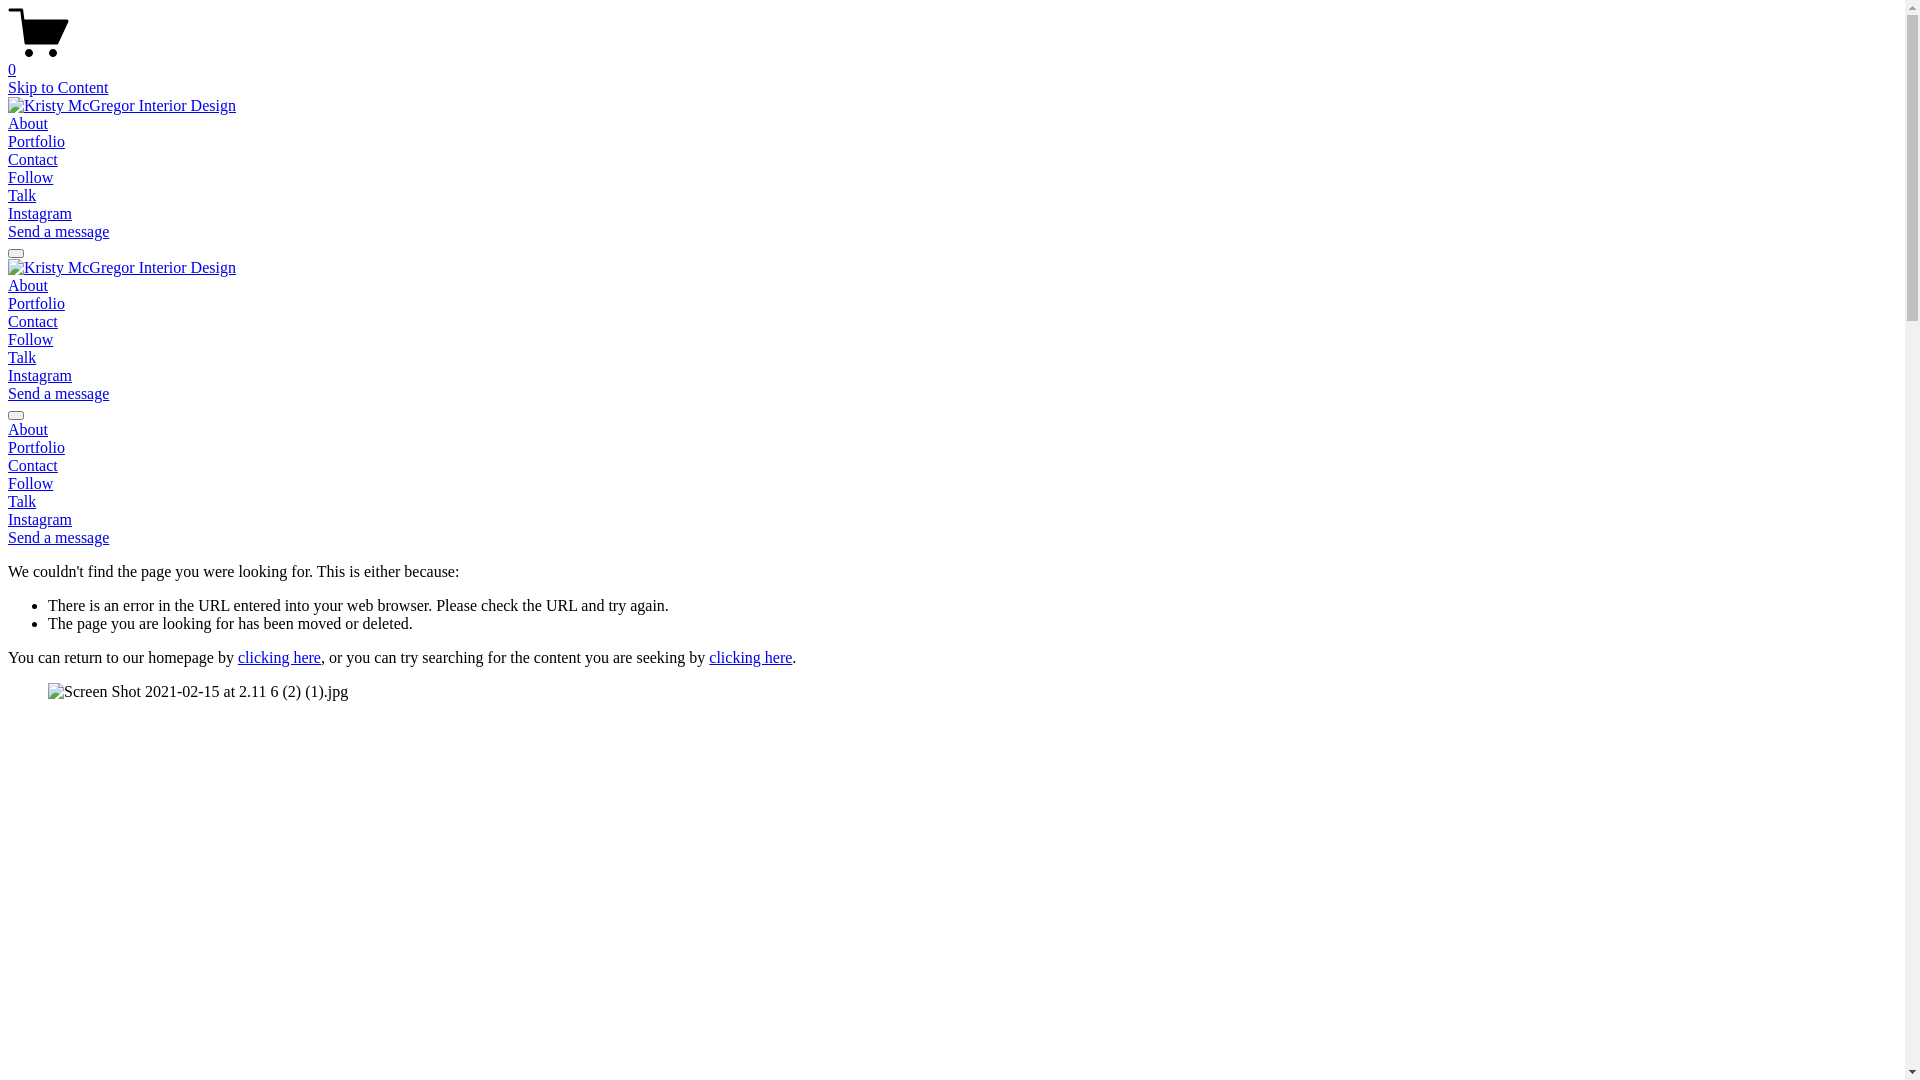 This screenshot has height=1080, width=1920. Describe the element at coordinates (952, 448) in the screenshot. I see `Portfolio` at that location.